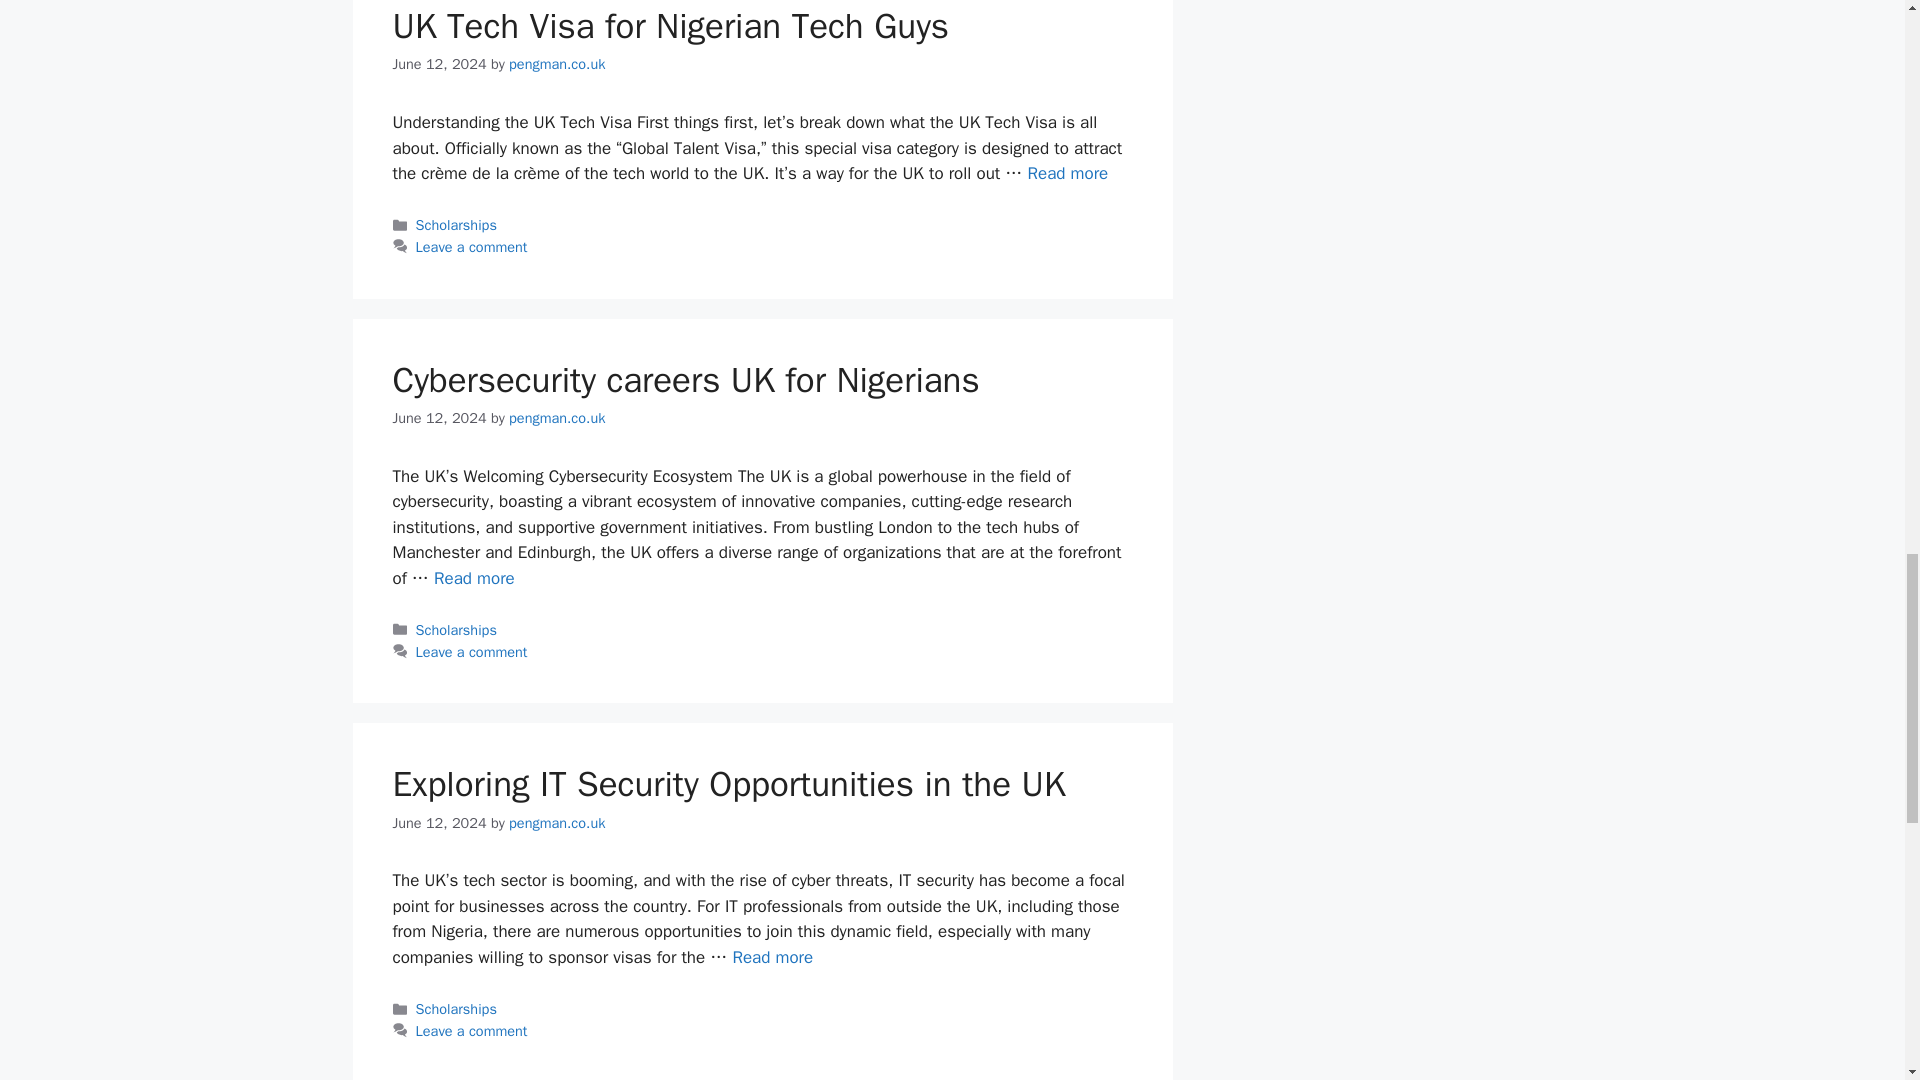  I want to click on Exploring IT Security Opportunities in the UK, so click(772, 957).